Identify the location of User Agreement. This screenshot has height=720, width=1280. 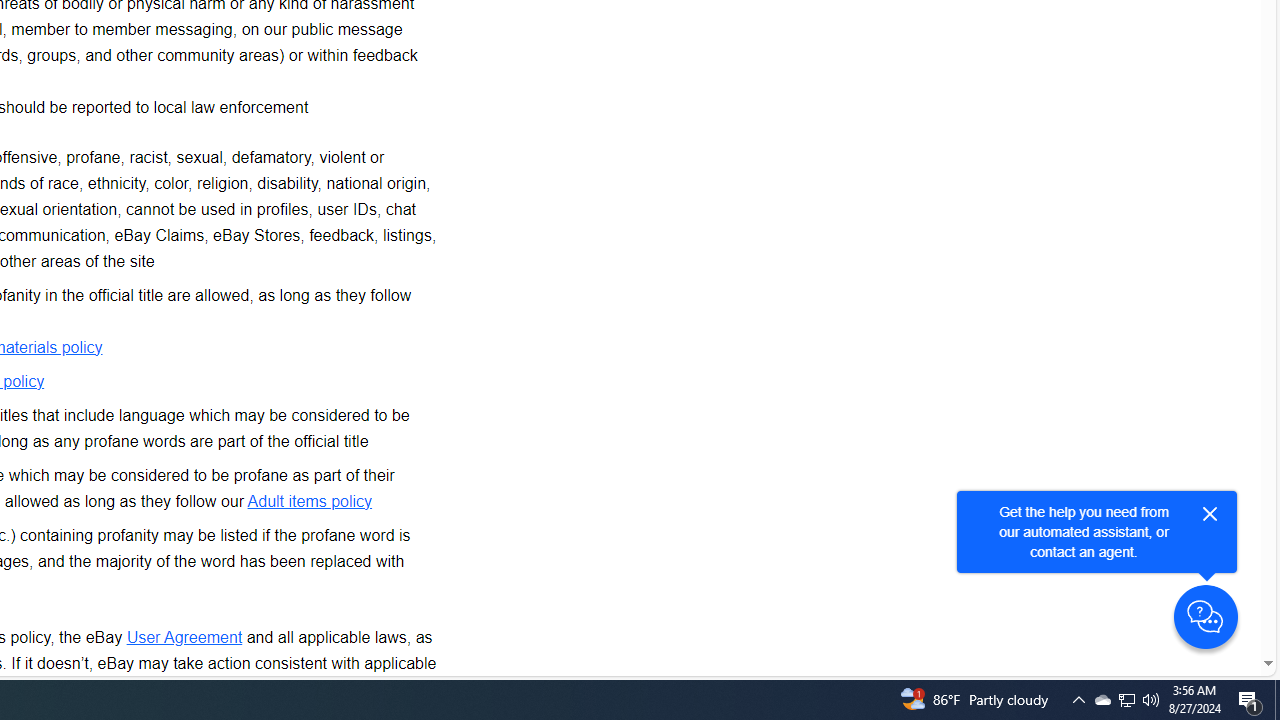
(184, 636).